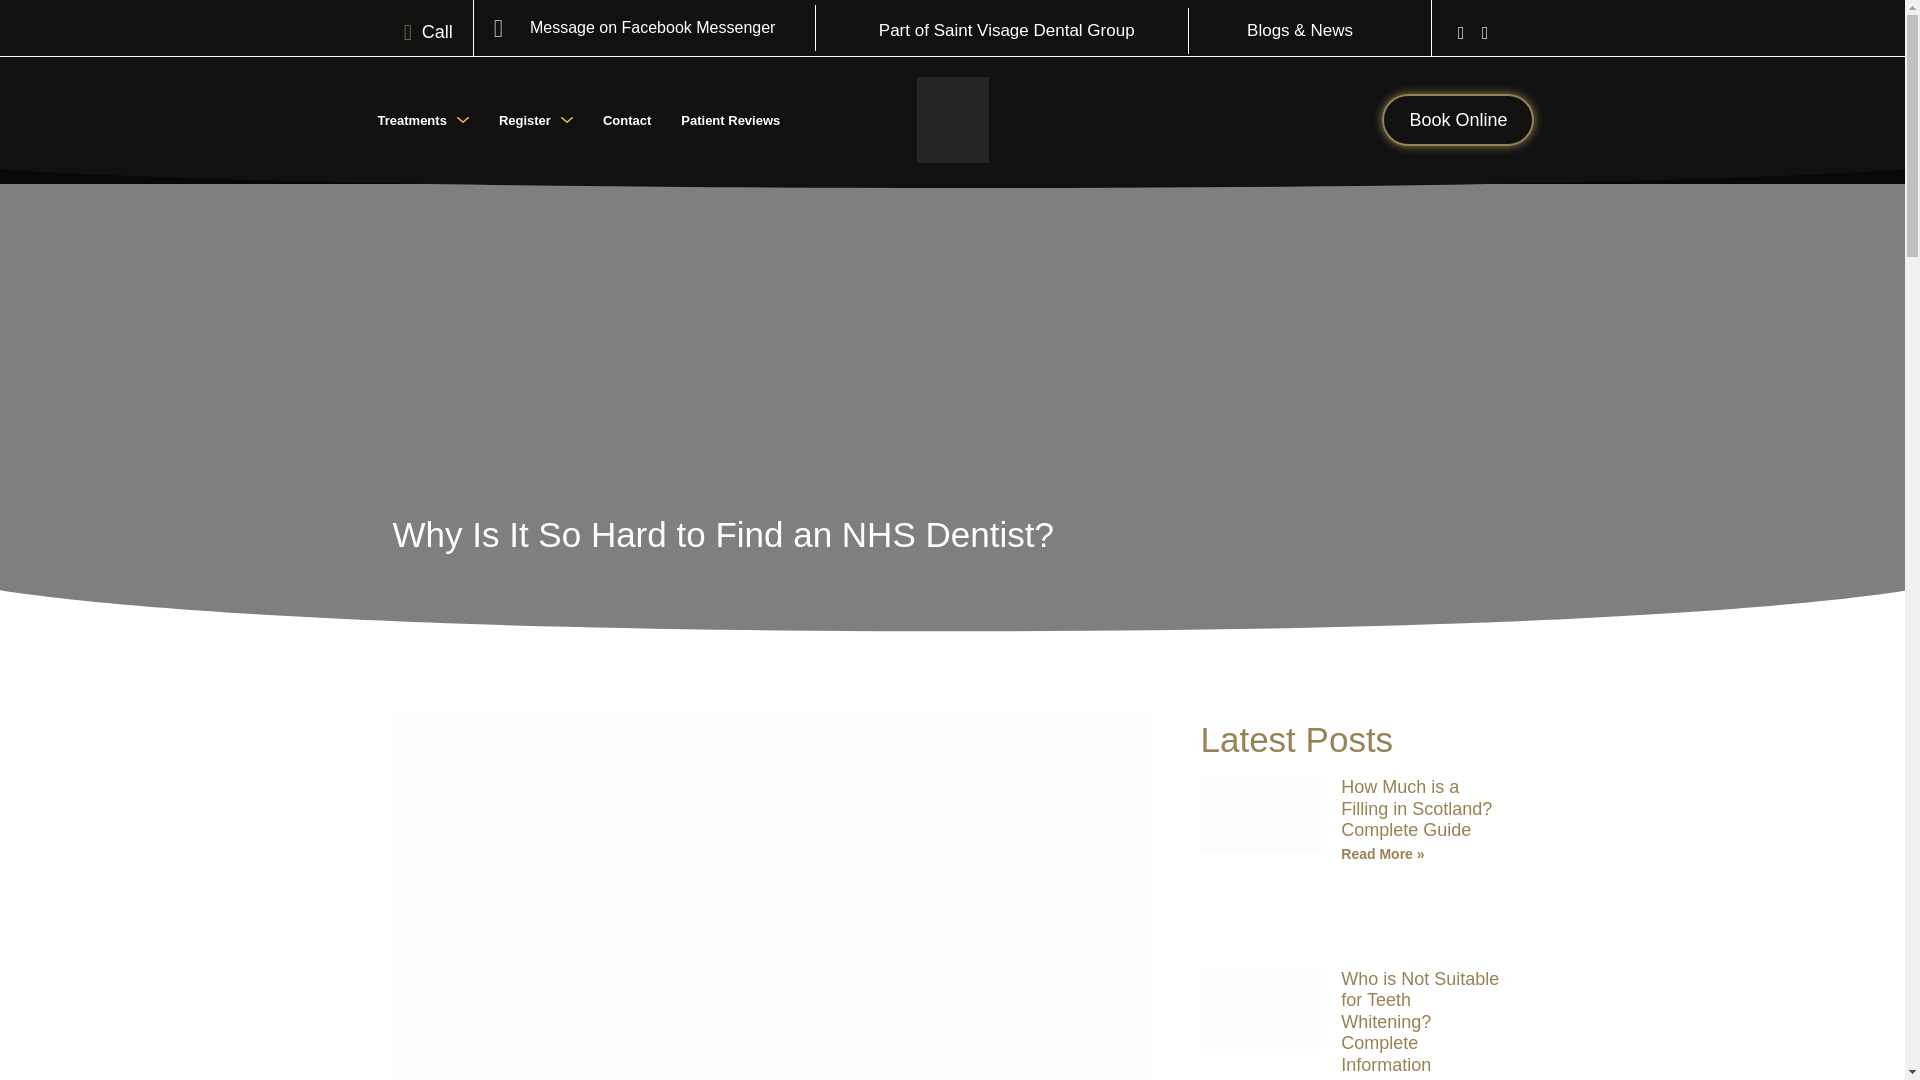 The height and width of the screenshot is (1080, 1920). I want to click on Call, so click(418, 32).